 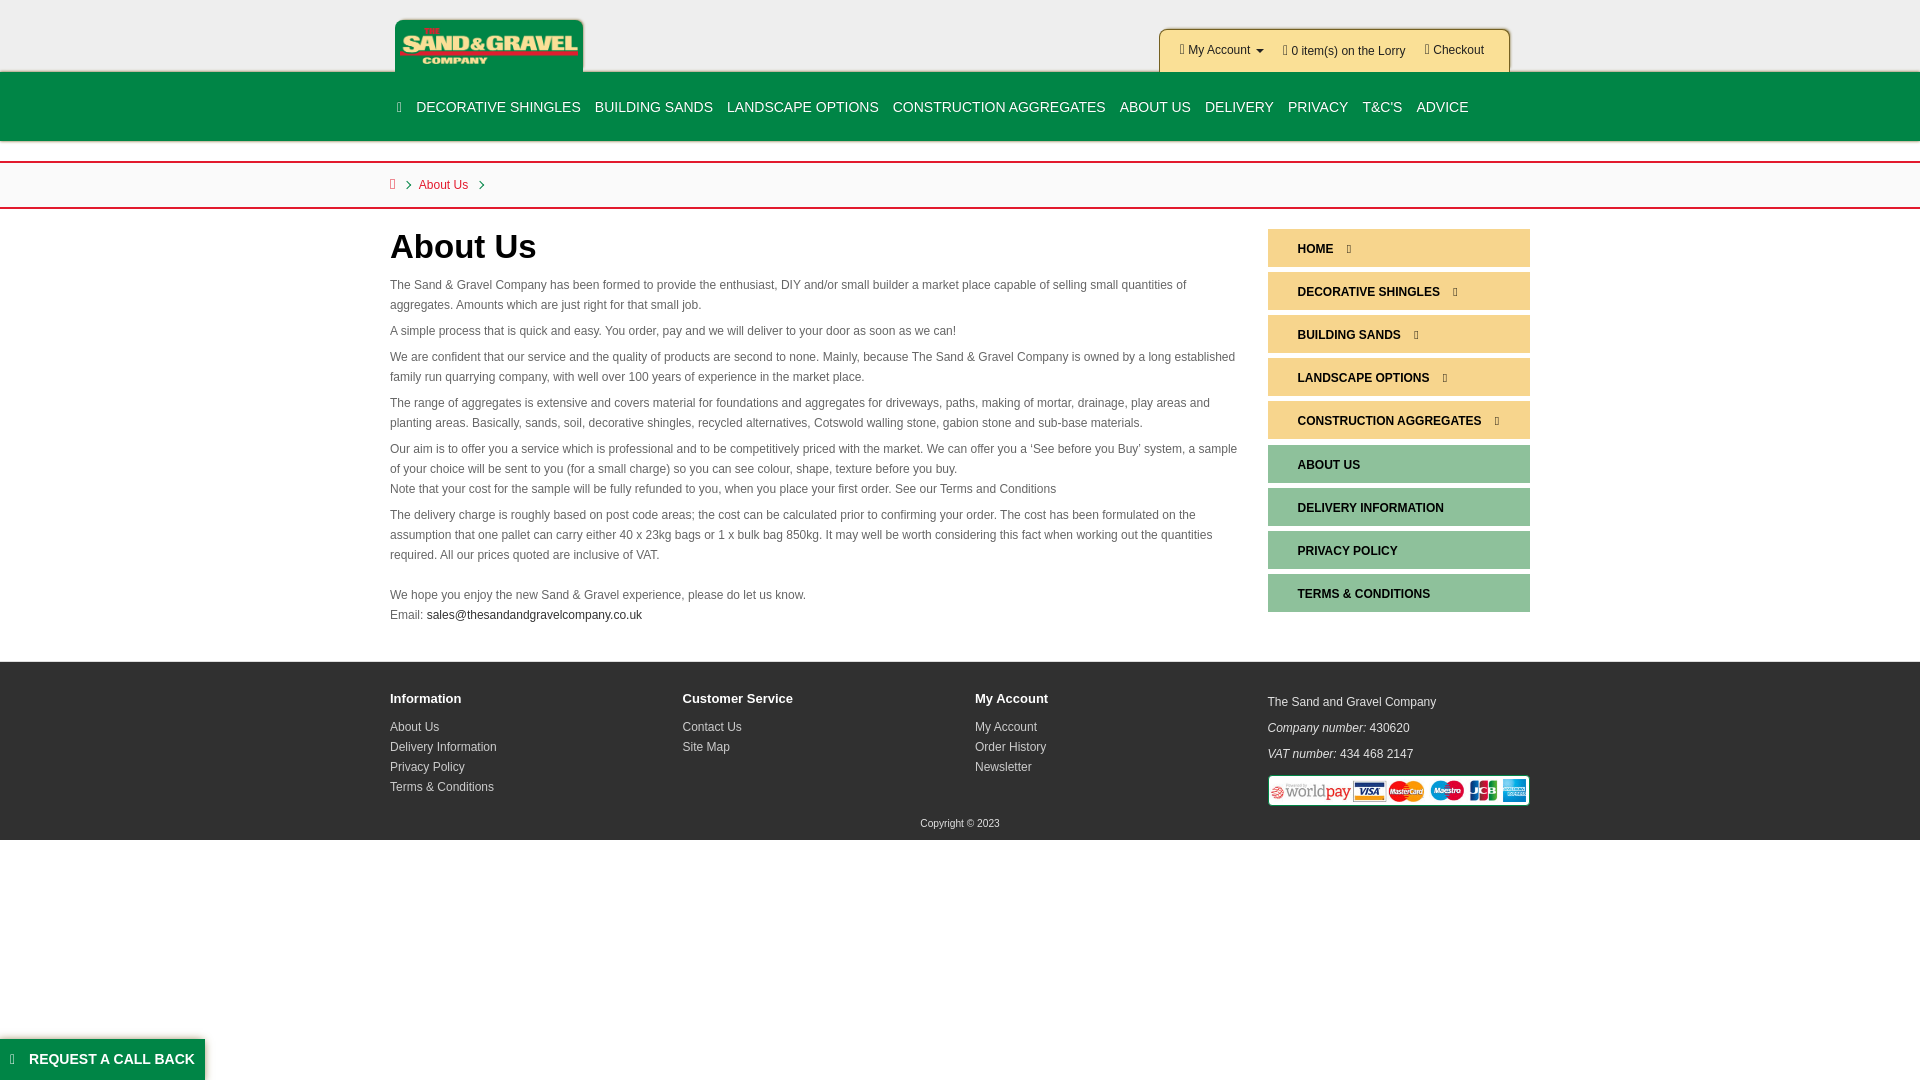 I want to click on LANDSCAPE OPTIONS, so click(x=802, y=107).